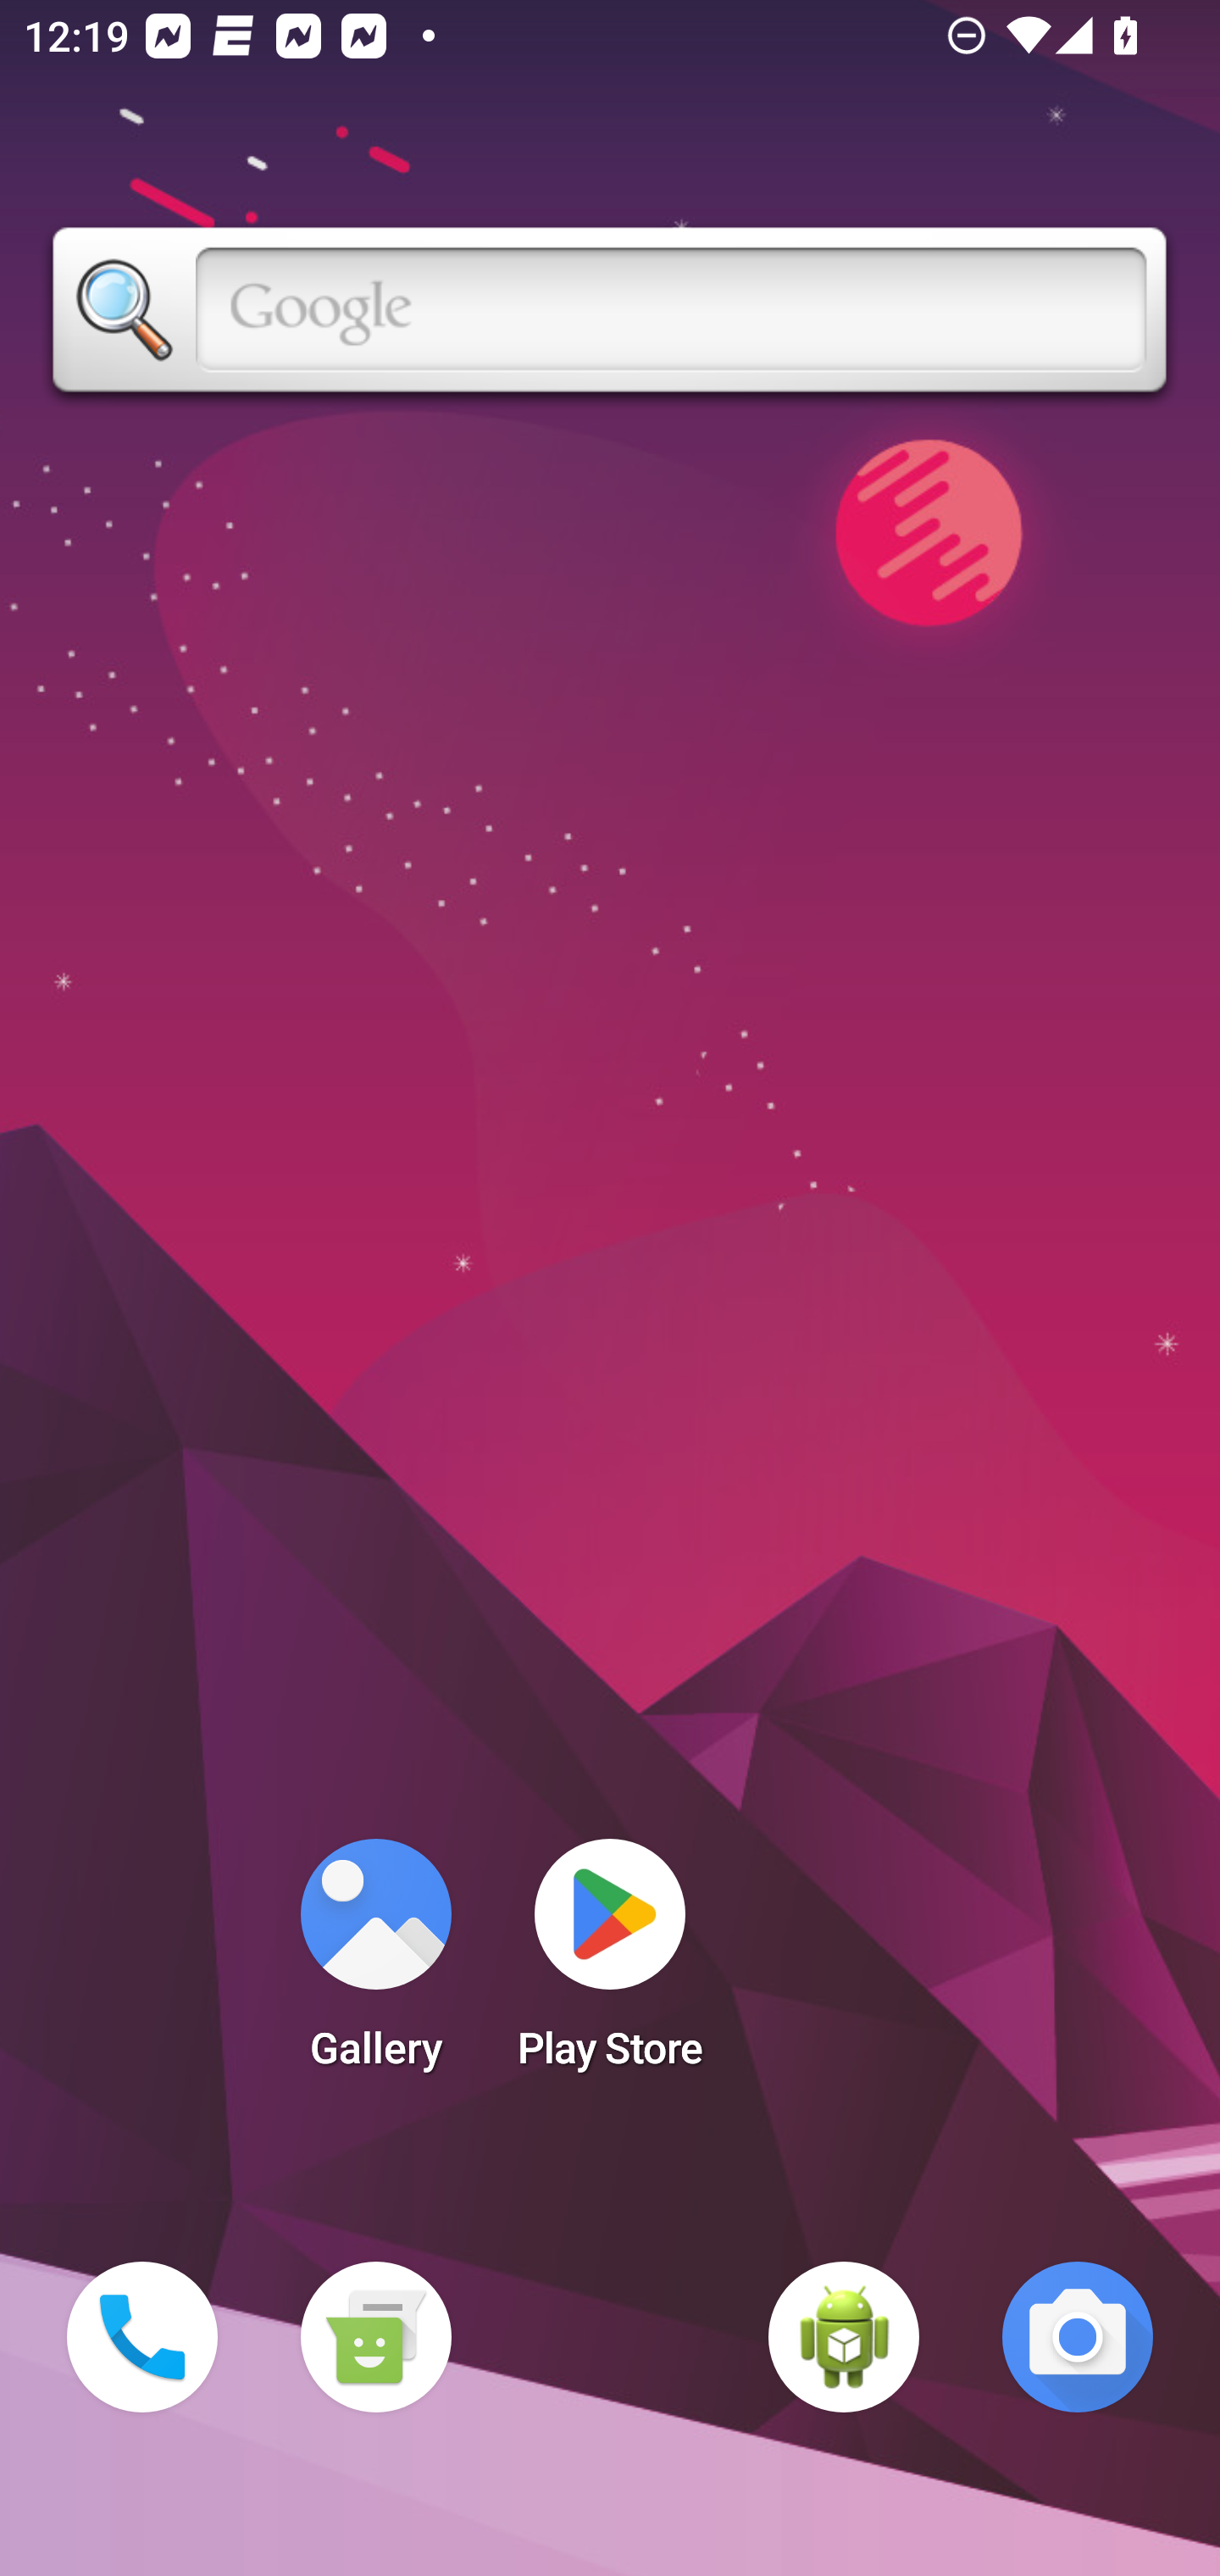 The height and width of the screenshot is (2576, 1220). Describe the element at coordinates (375, 2337) in the screenshot. I see `Messaging` at that location.